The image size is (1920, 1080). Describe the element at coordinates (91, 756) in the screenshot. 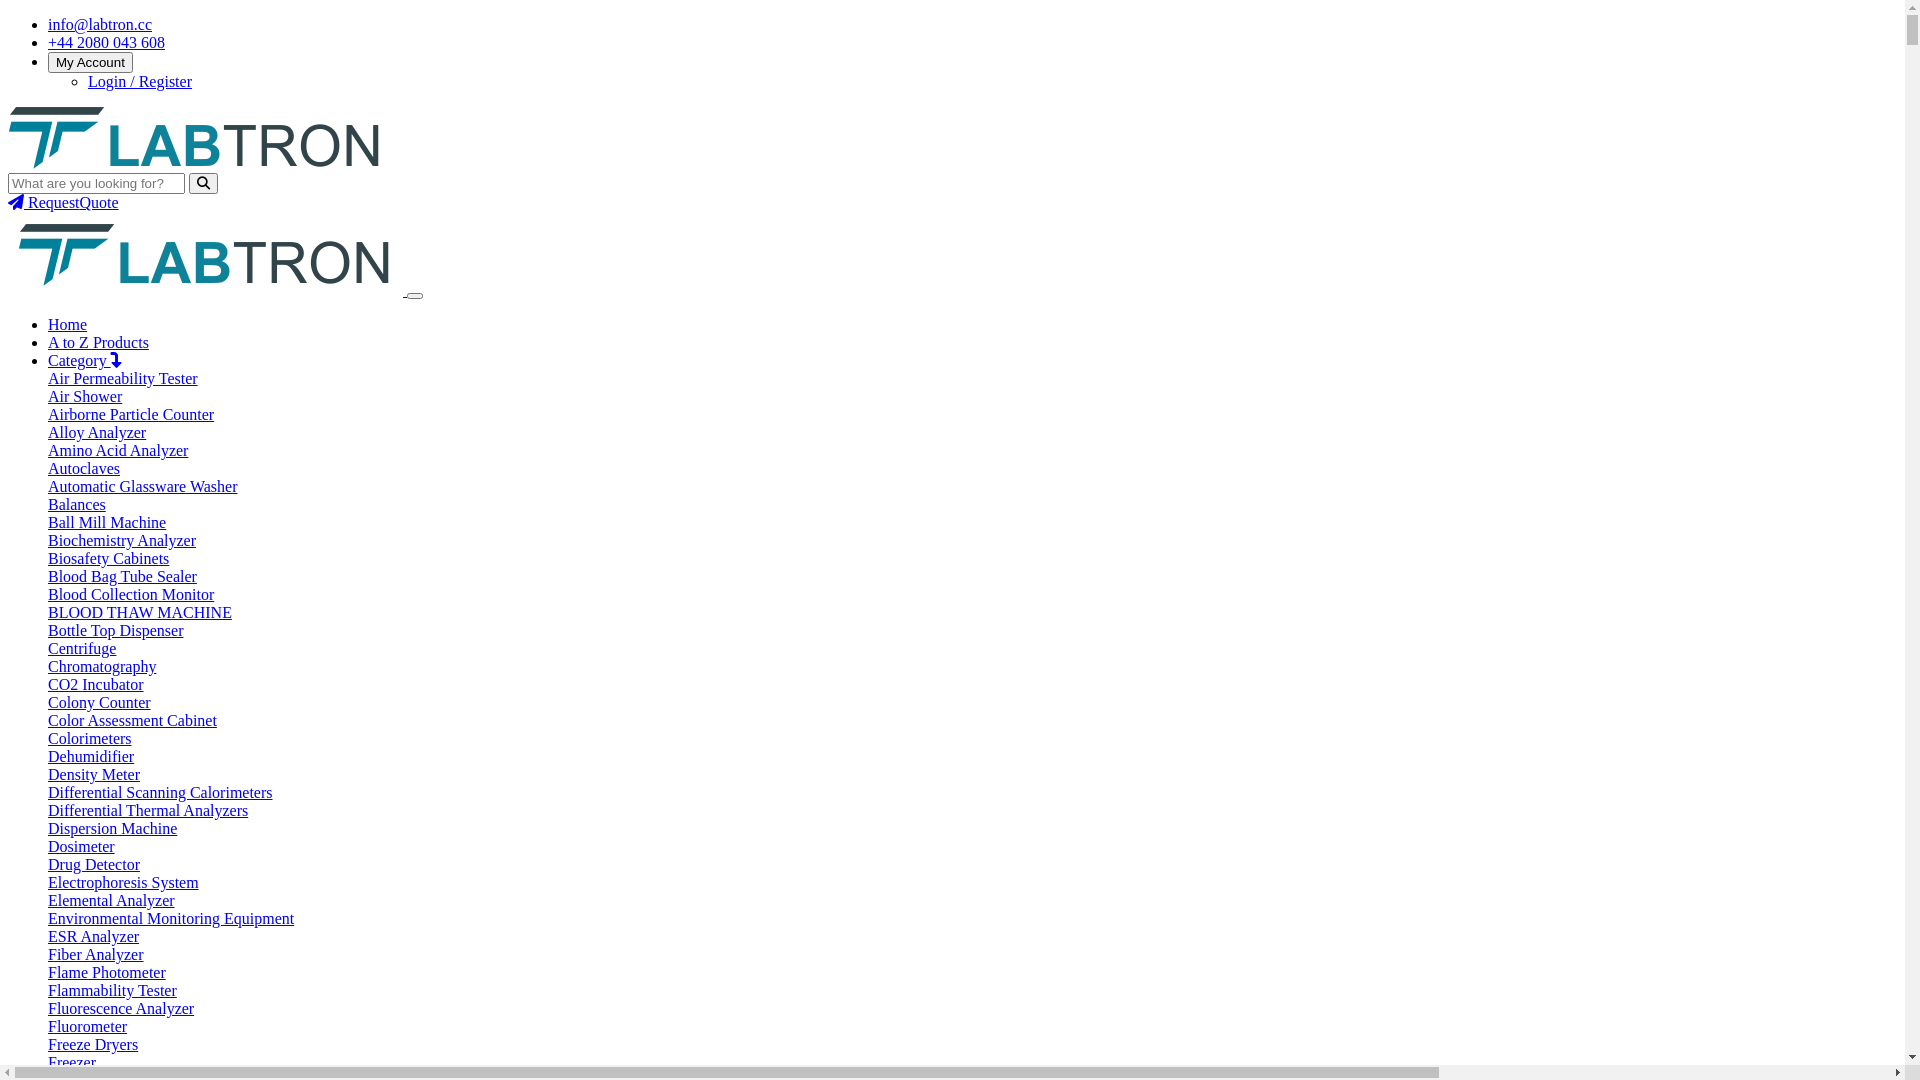

I see `Dehumidifier` at that location.